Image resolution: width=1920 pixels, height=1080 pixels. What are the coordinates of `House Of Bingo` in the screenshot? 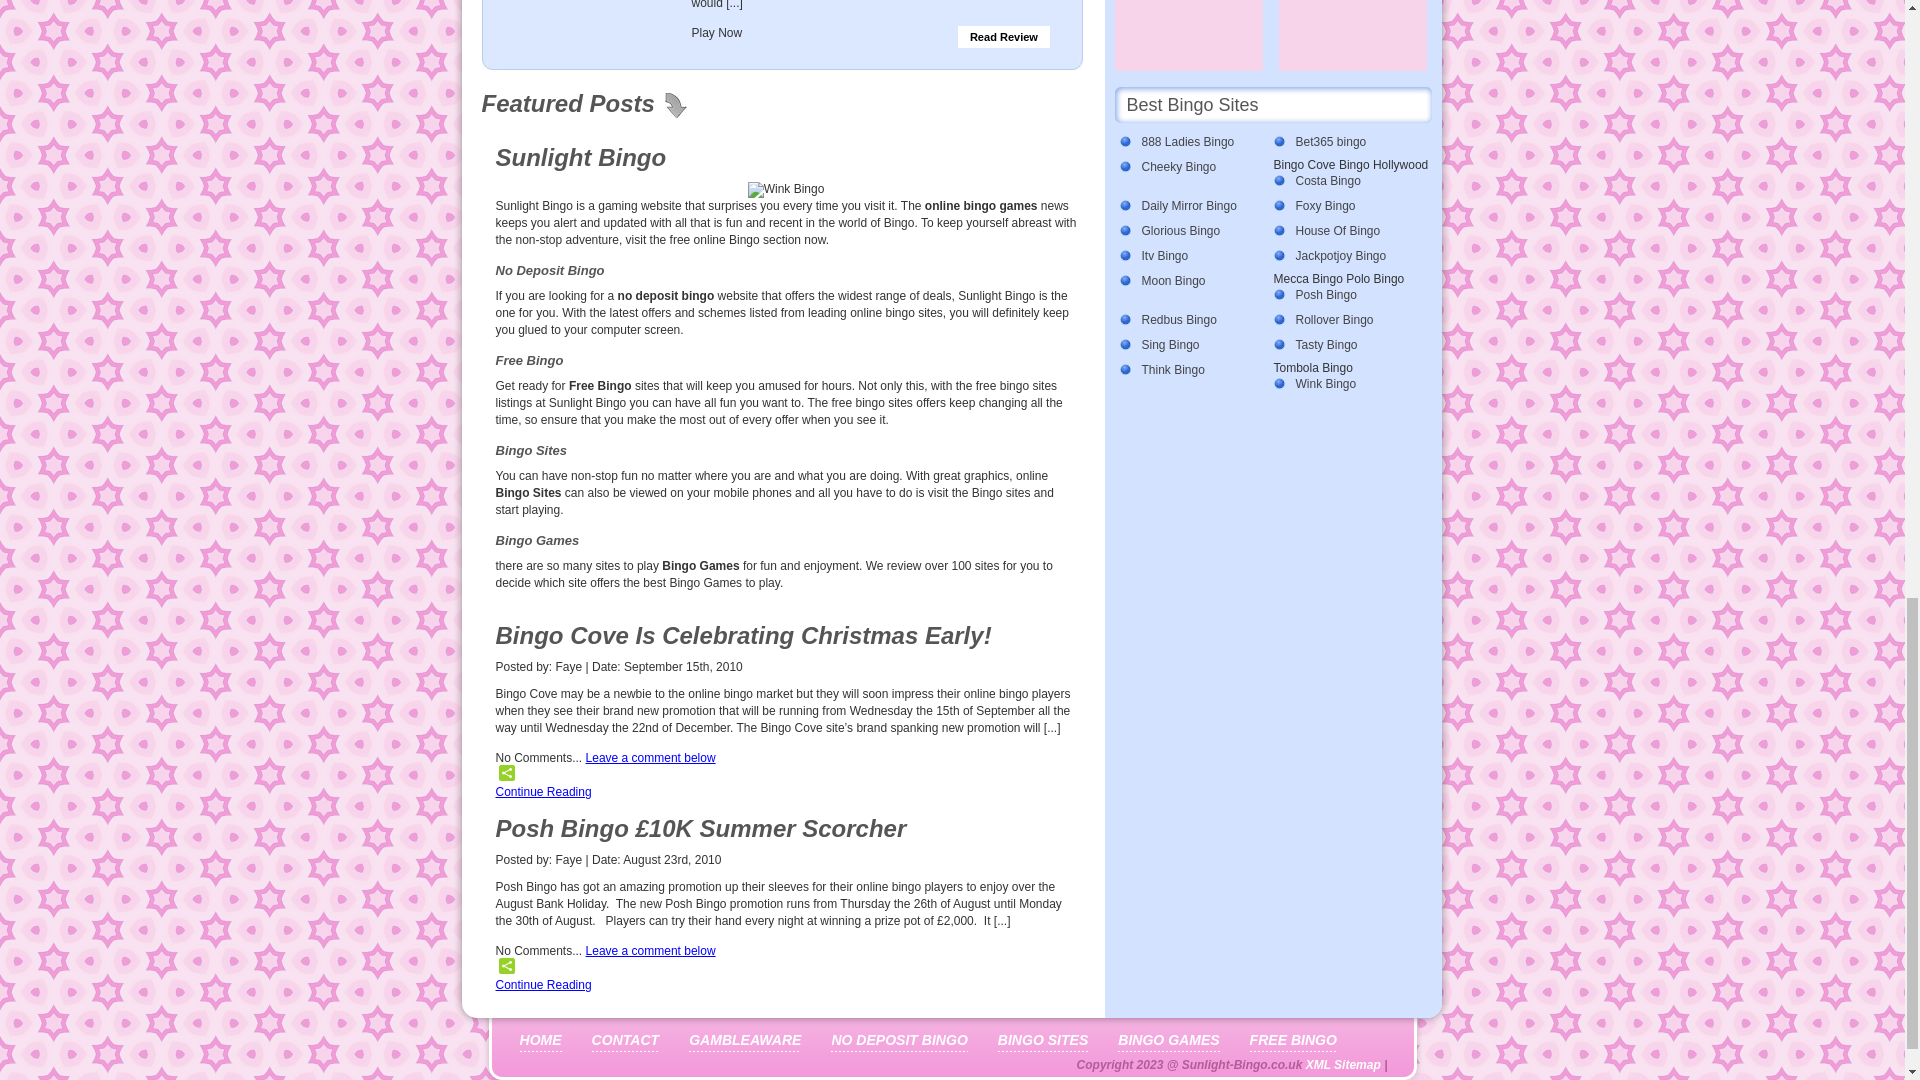 It's located at (1345, 231).